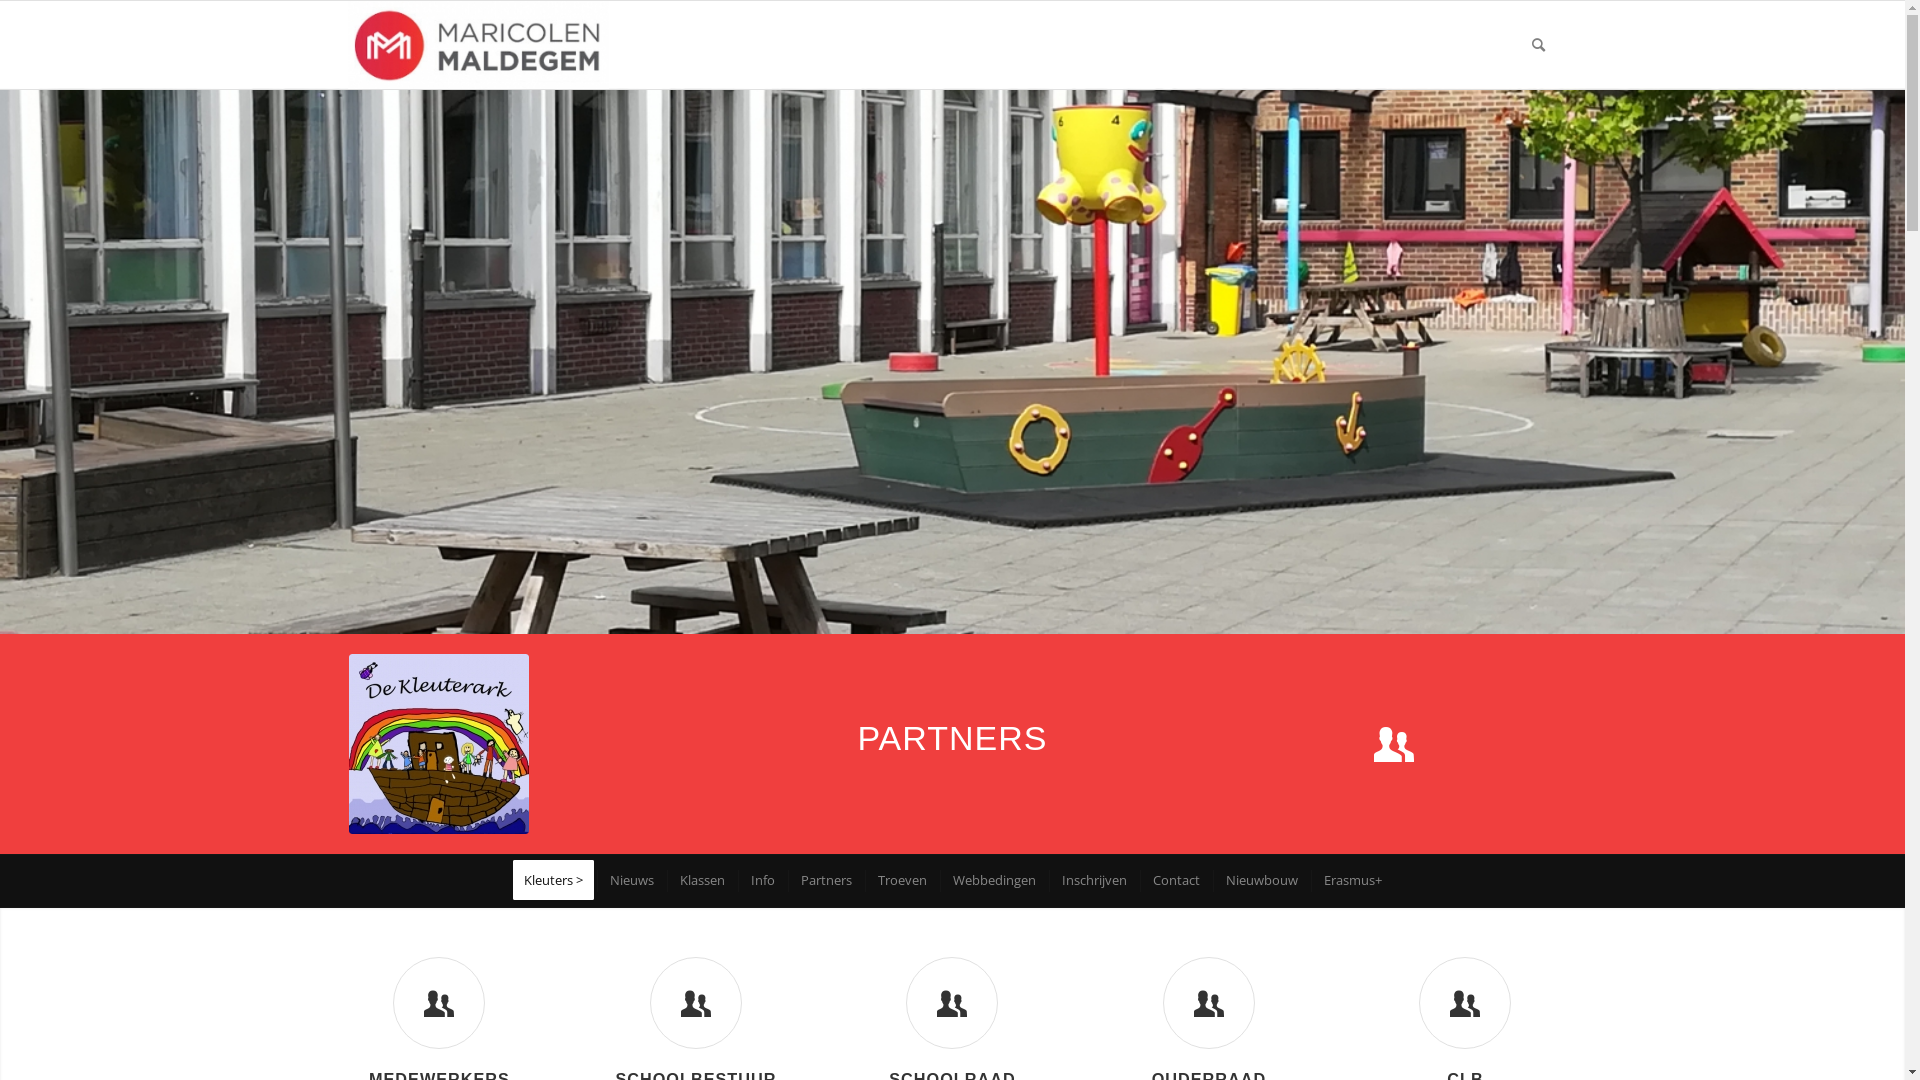 The width and height of the screenshot is (1920, 1080). Describe the element at coordinates (554, 880) in the screenshot. I see `Kleuters >` at that location.